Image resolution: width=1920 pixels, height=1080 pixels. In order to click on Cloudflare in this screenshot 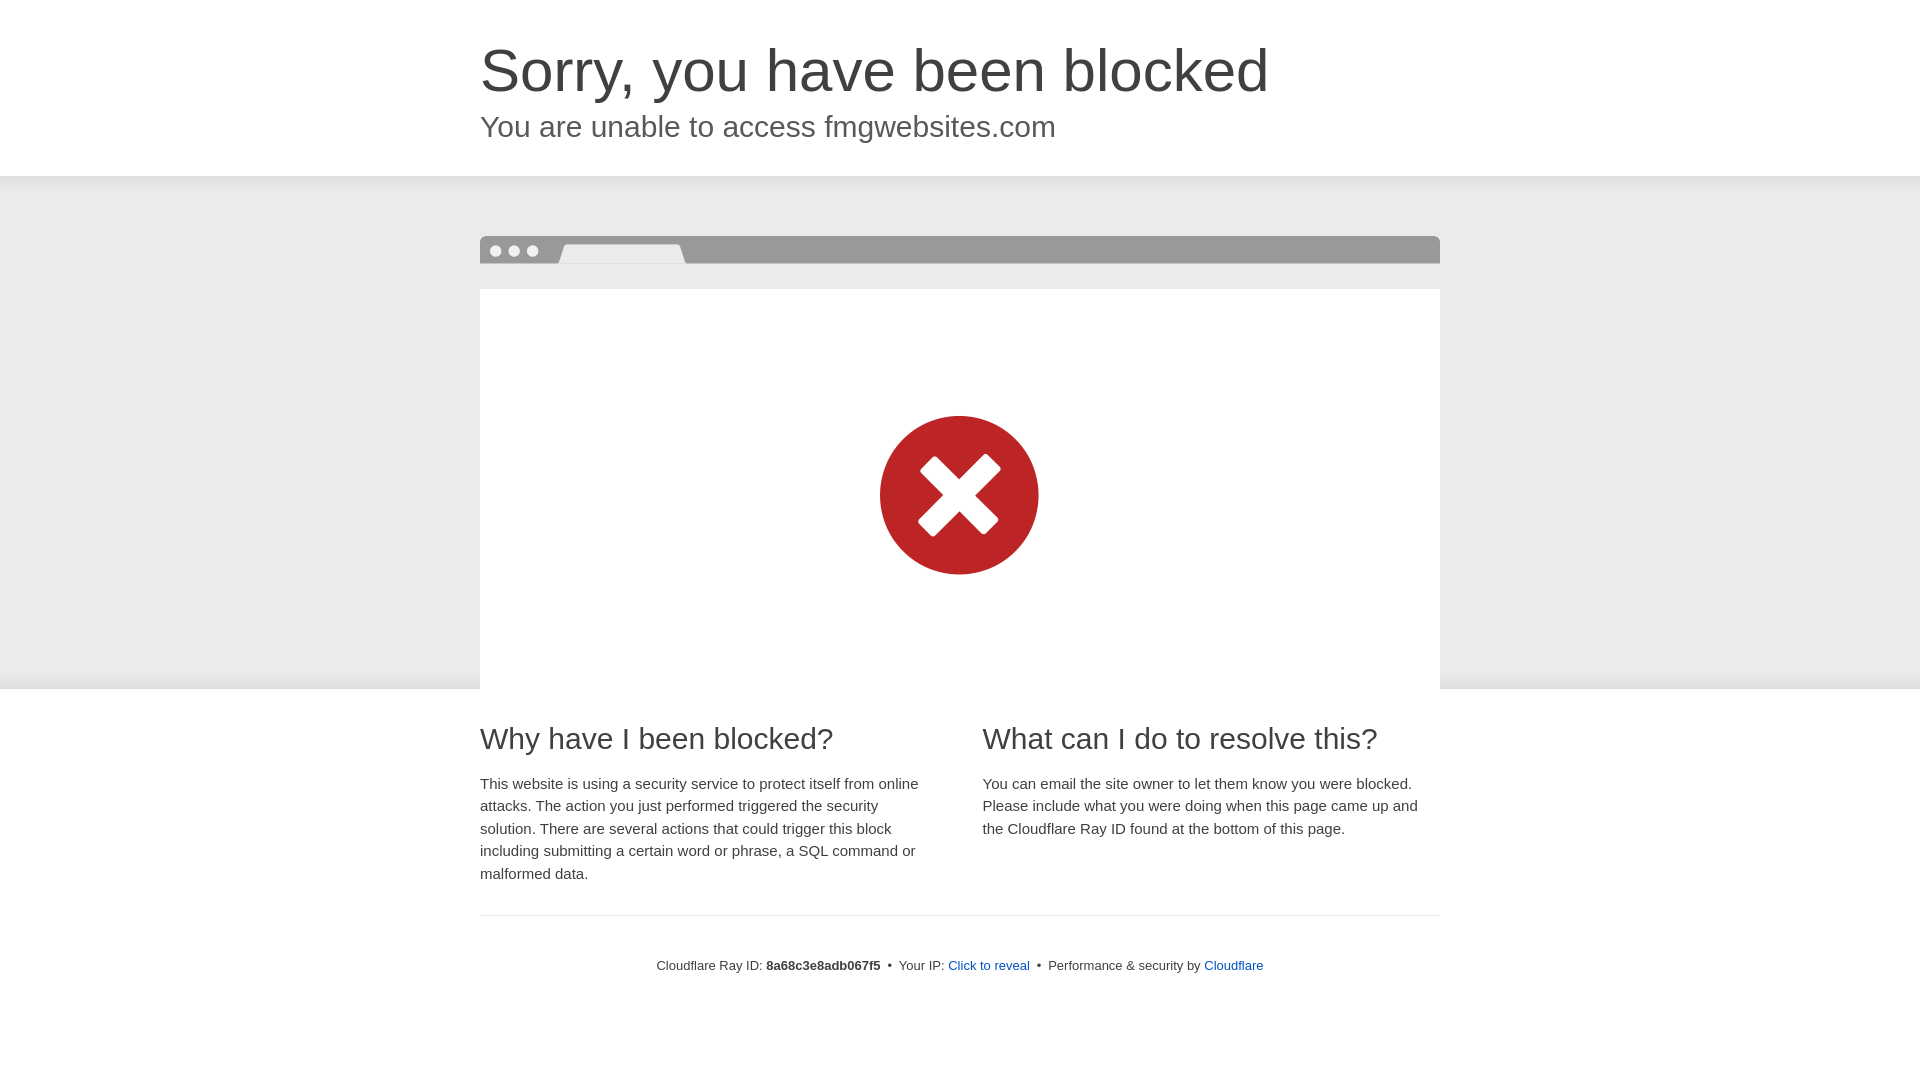, I will do `click(1233, 965)`.